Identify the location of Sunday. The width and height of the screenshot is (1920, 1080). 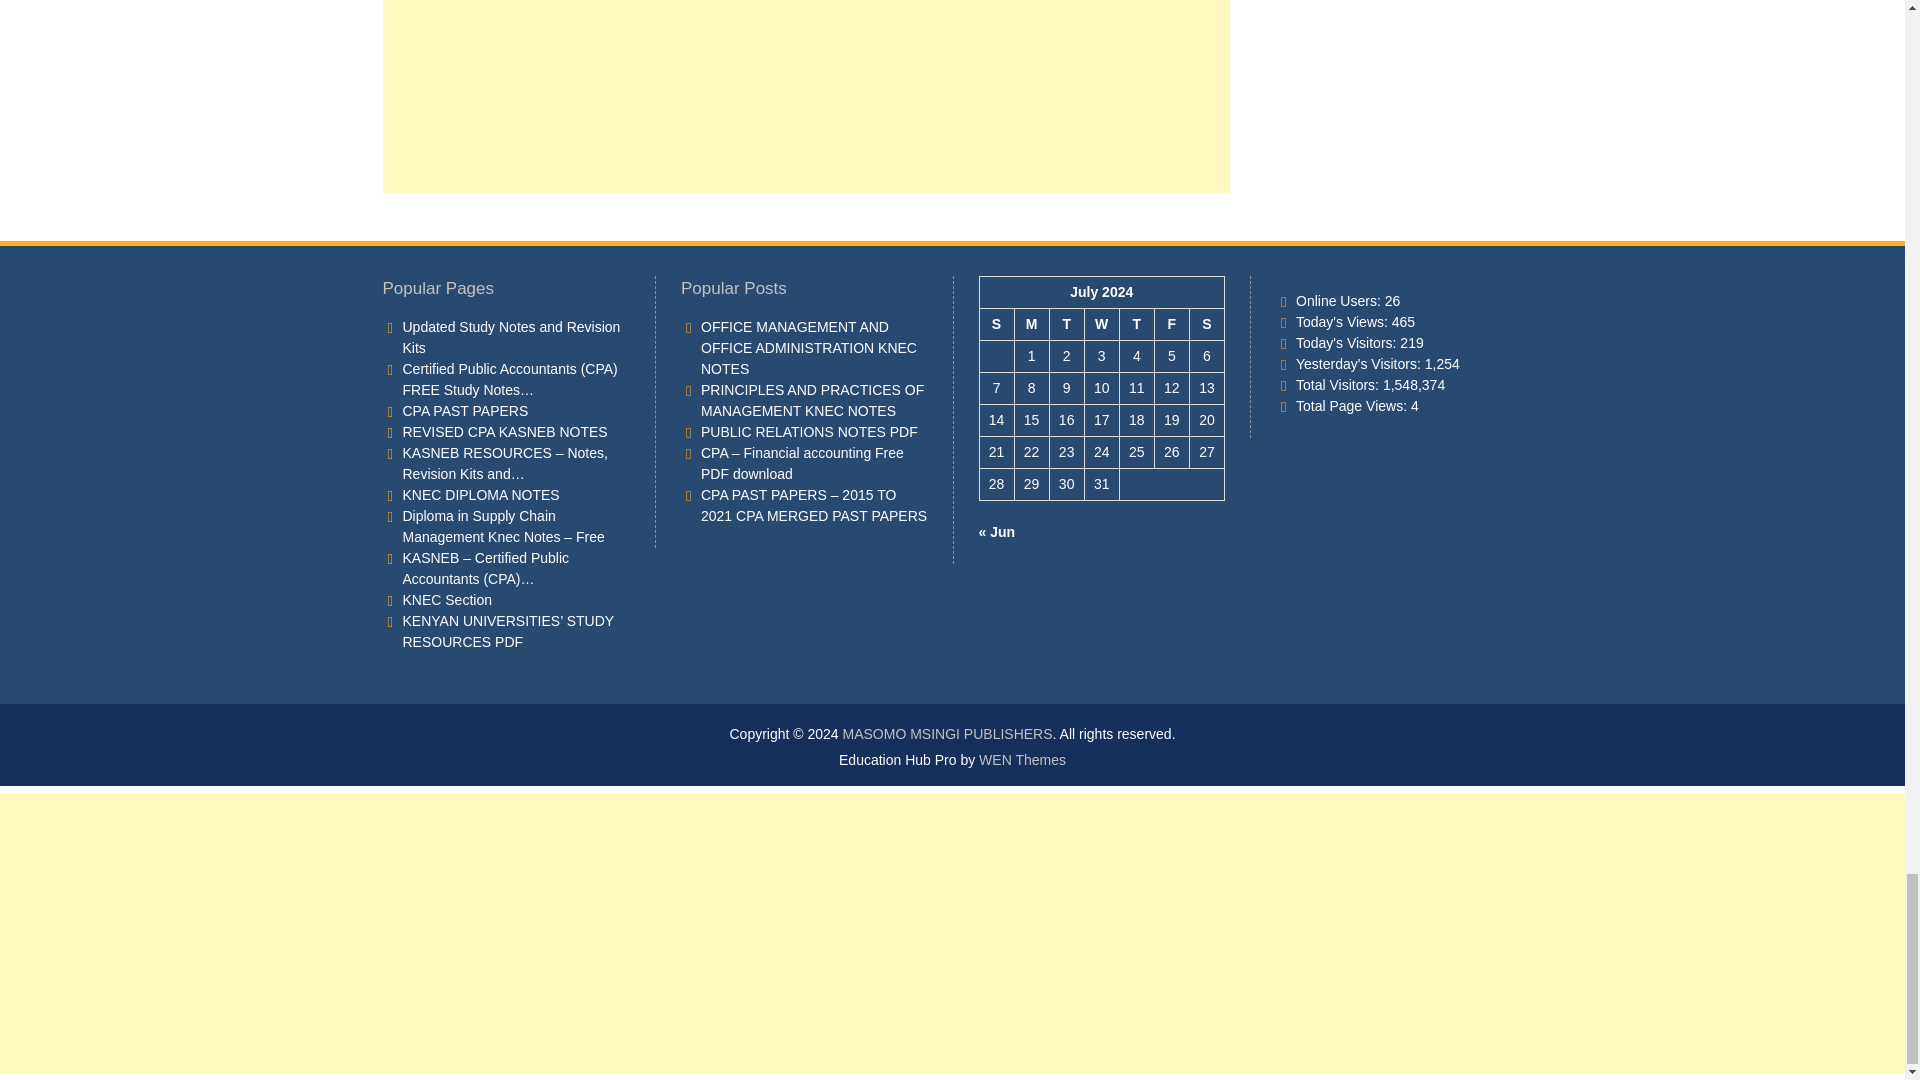
(996, 324).